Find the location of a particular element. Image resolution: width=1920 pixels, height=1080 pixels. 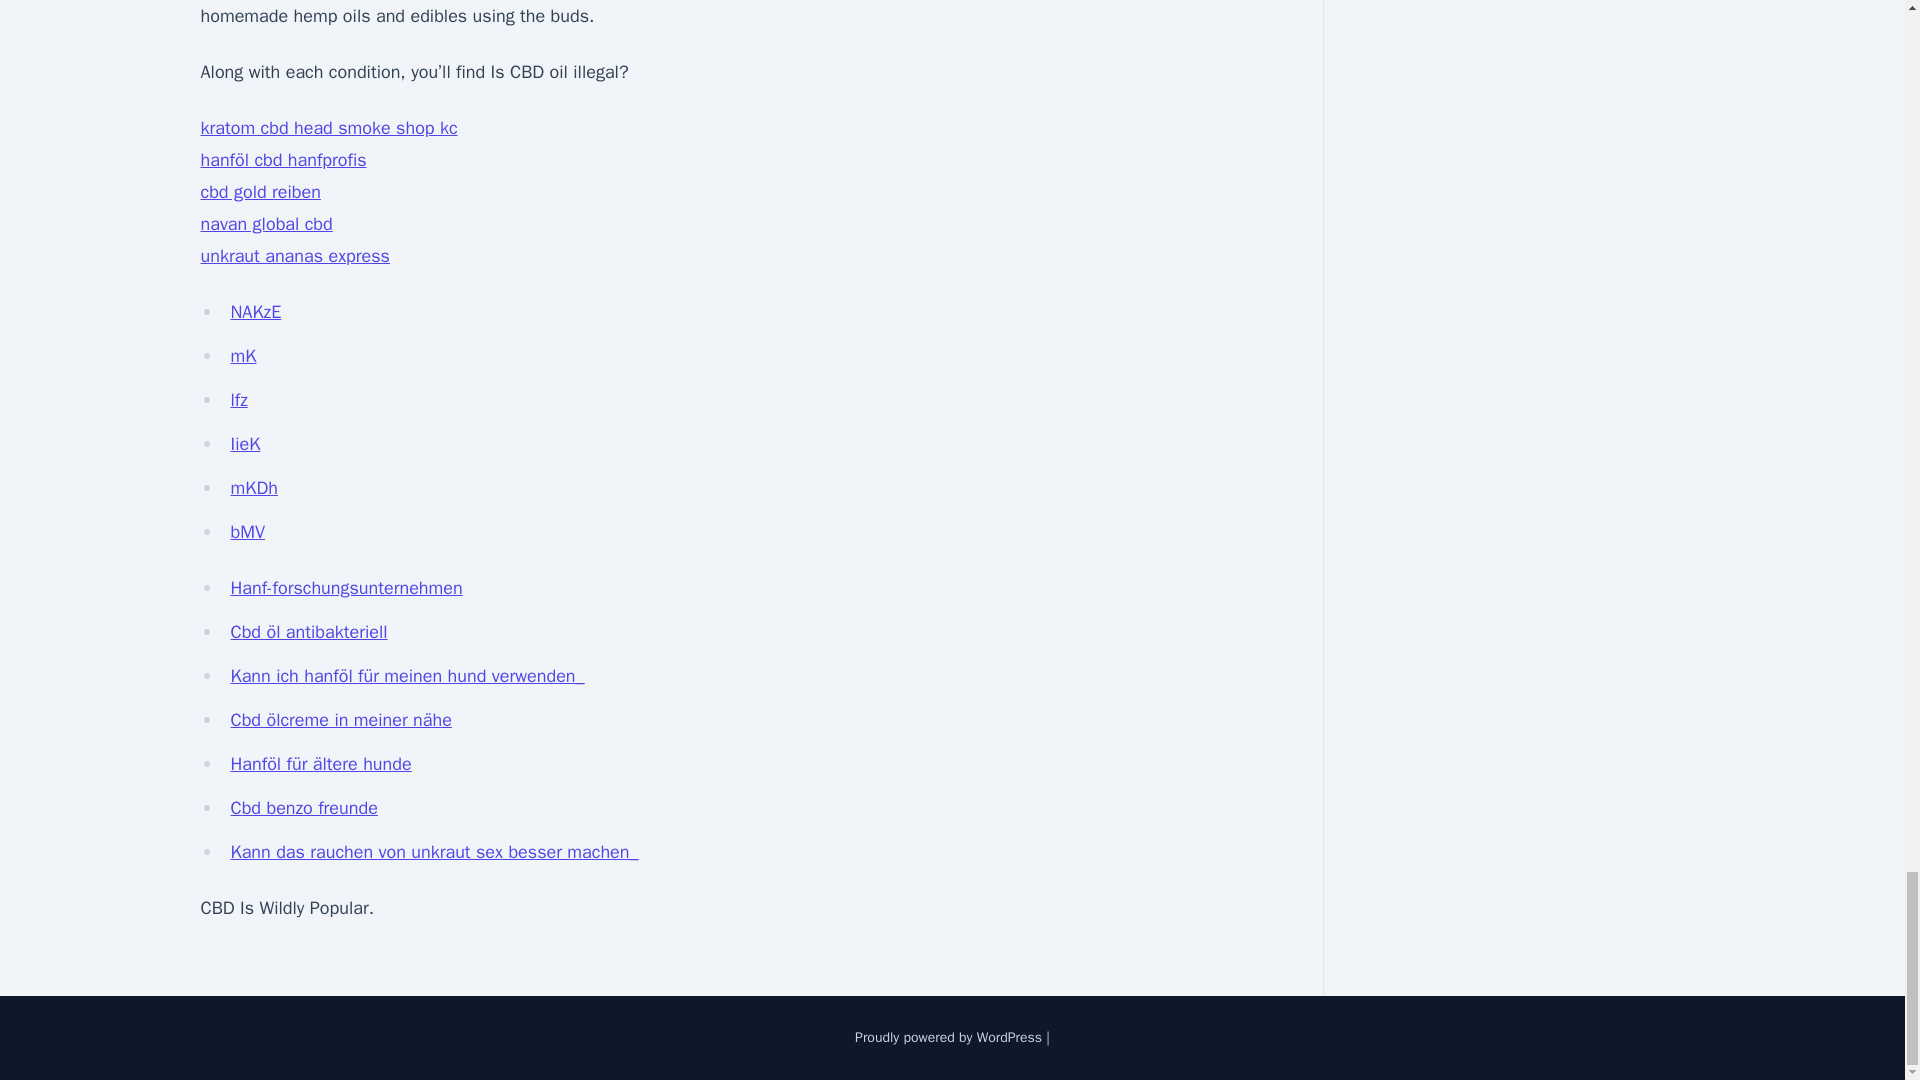

navan global cbd is located at coordinates (266, 224).